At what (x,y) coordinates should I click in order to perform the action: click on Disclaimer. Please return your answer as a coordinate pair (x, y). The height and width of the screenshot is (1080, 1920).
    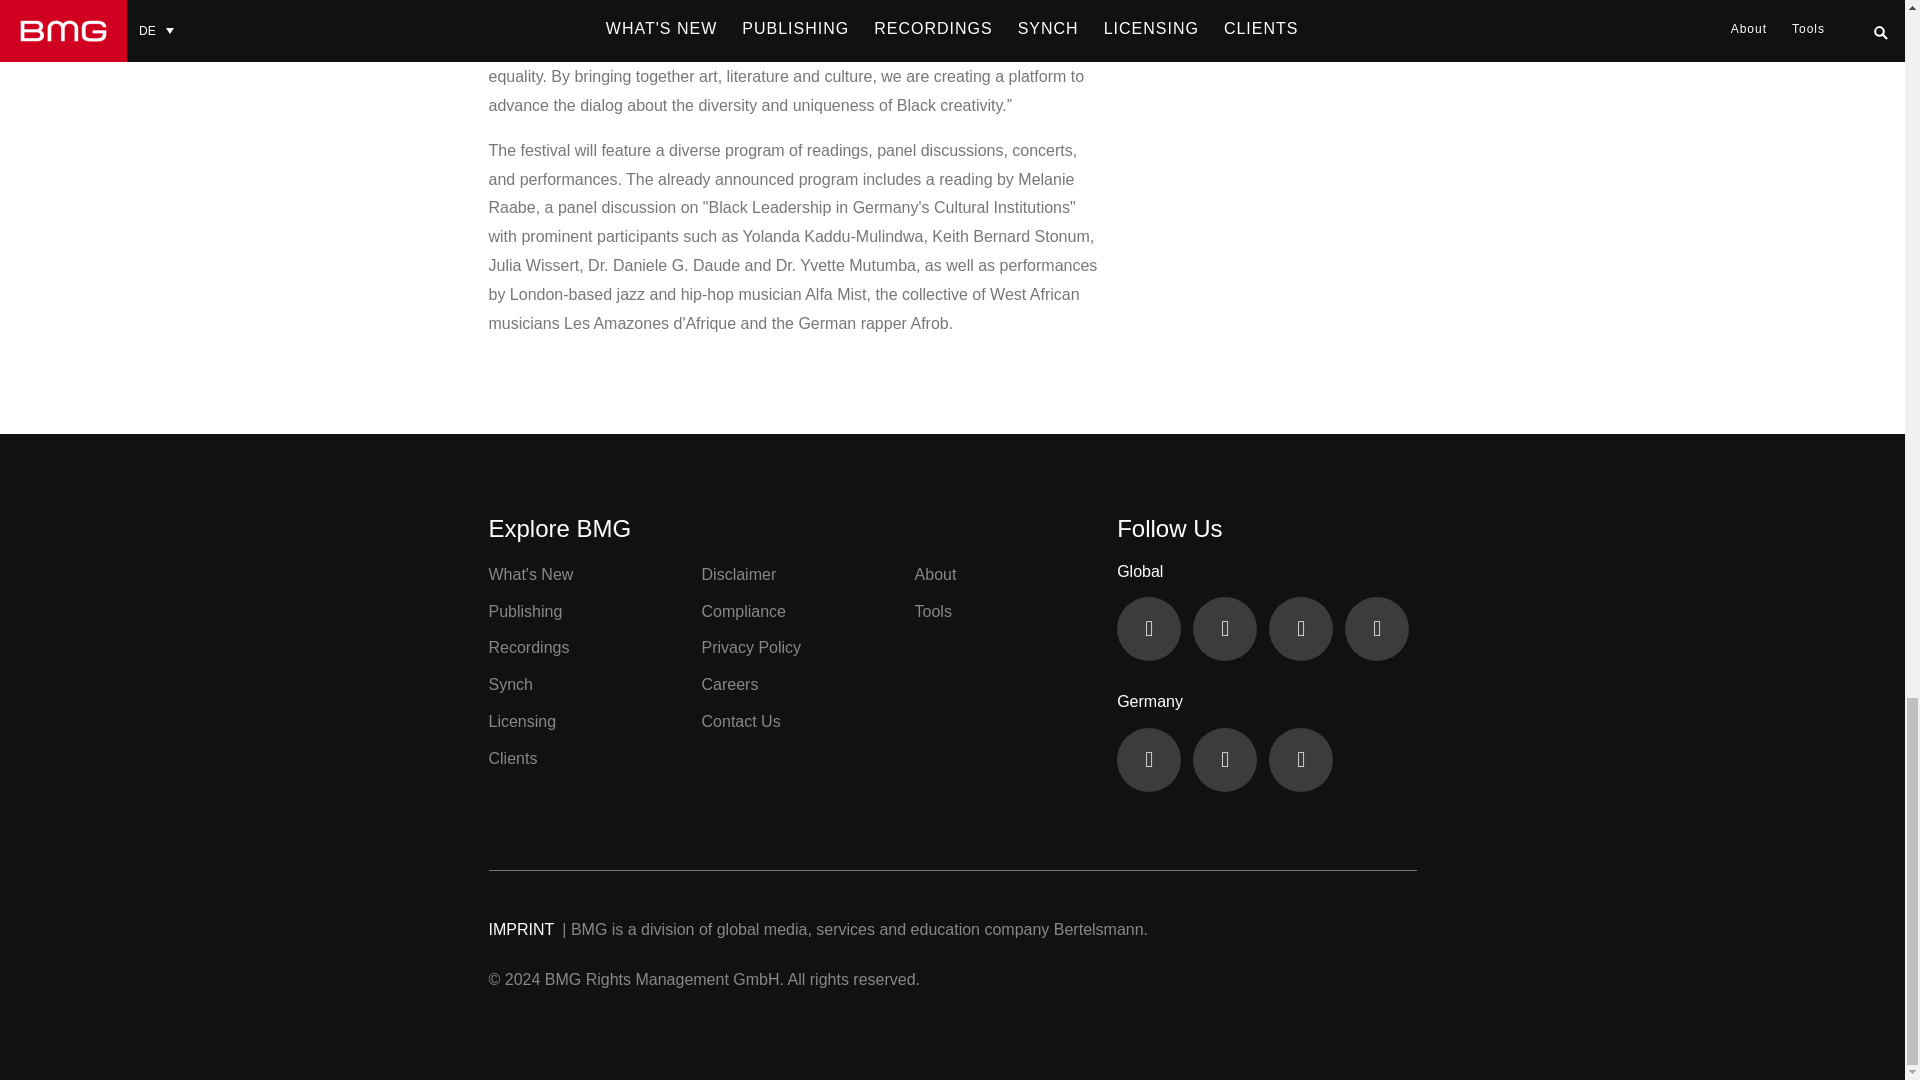
    Looking at the image, I should click on (740, 574).